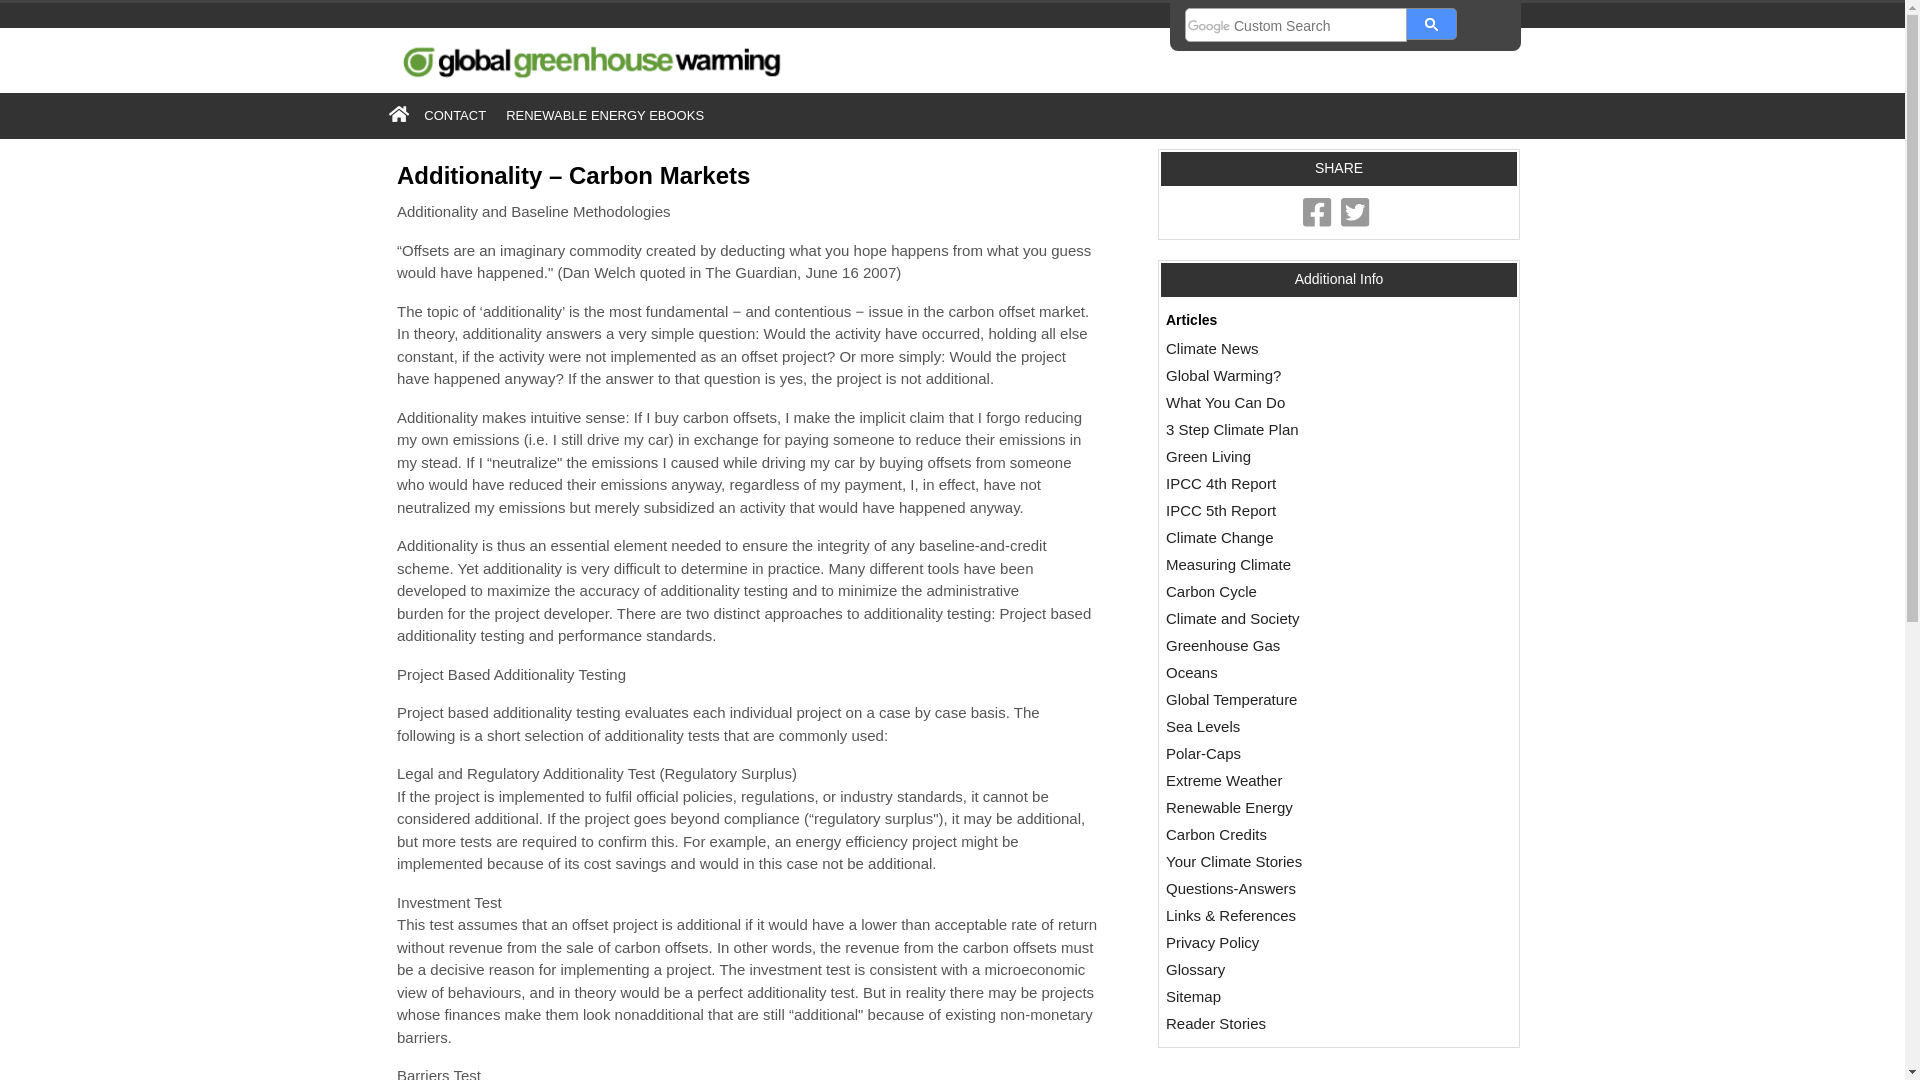 This screenshot has width=1920, height=1080. I want to click on search, so click(1296, 26).